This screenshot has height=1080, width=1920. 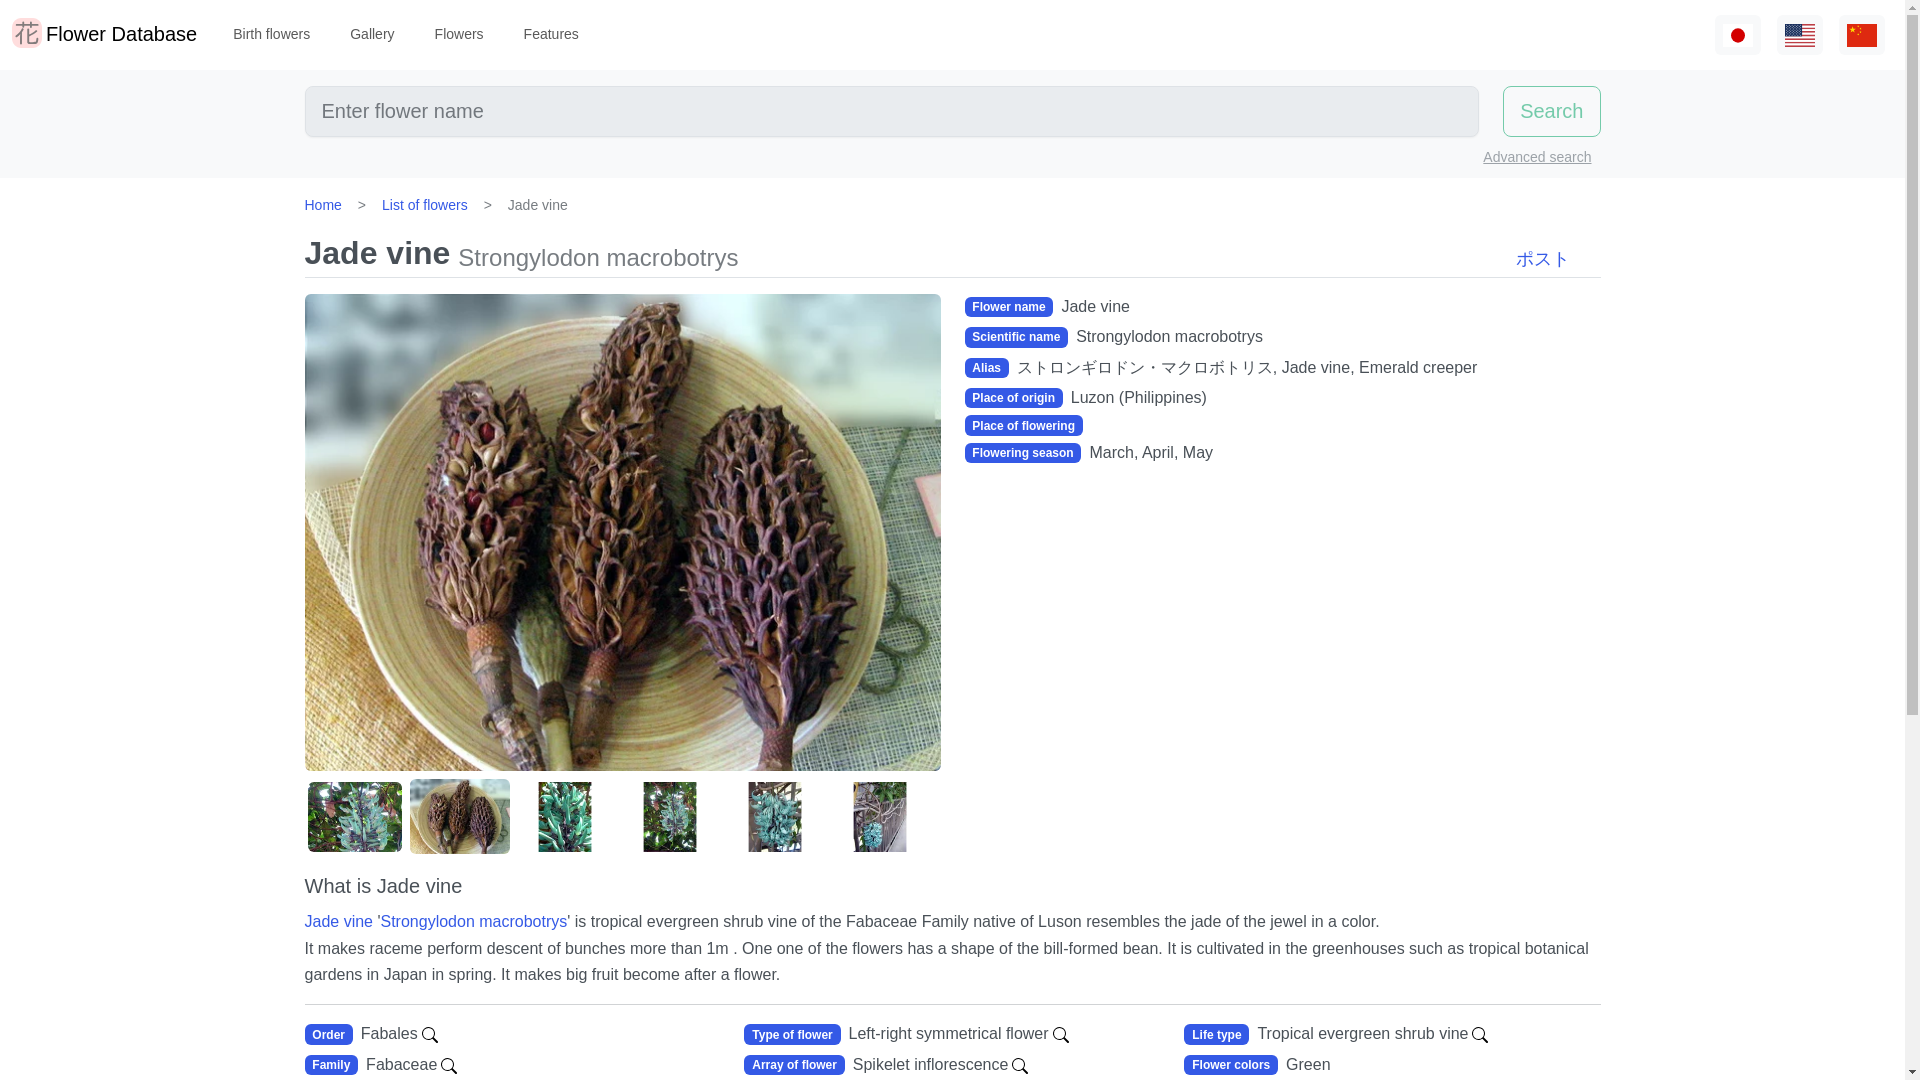 What do you see at coordinates (1536, 158) in the screenshot?
I see `Advanced search` at bounding box center [1536, 158].